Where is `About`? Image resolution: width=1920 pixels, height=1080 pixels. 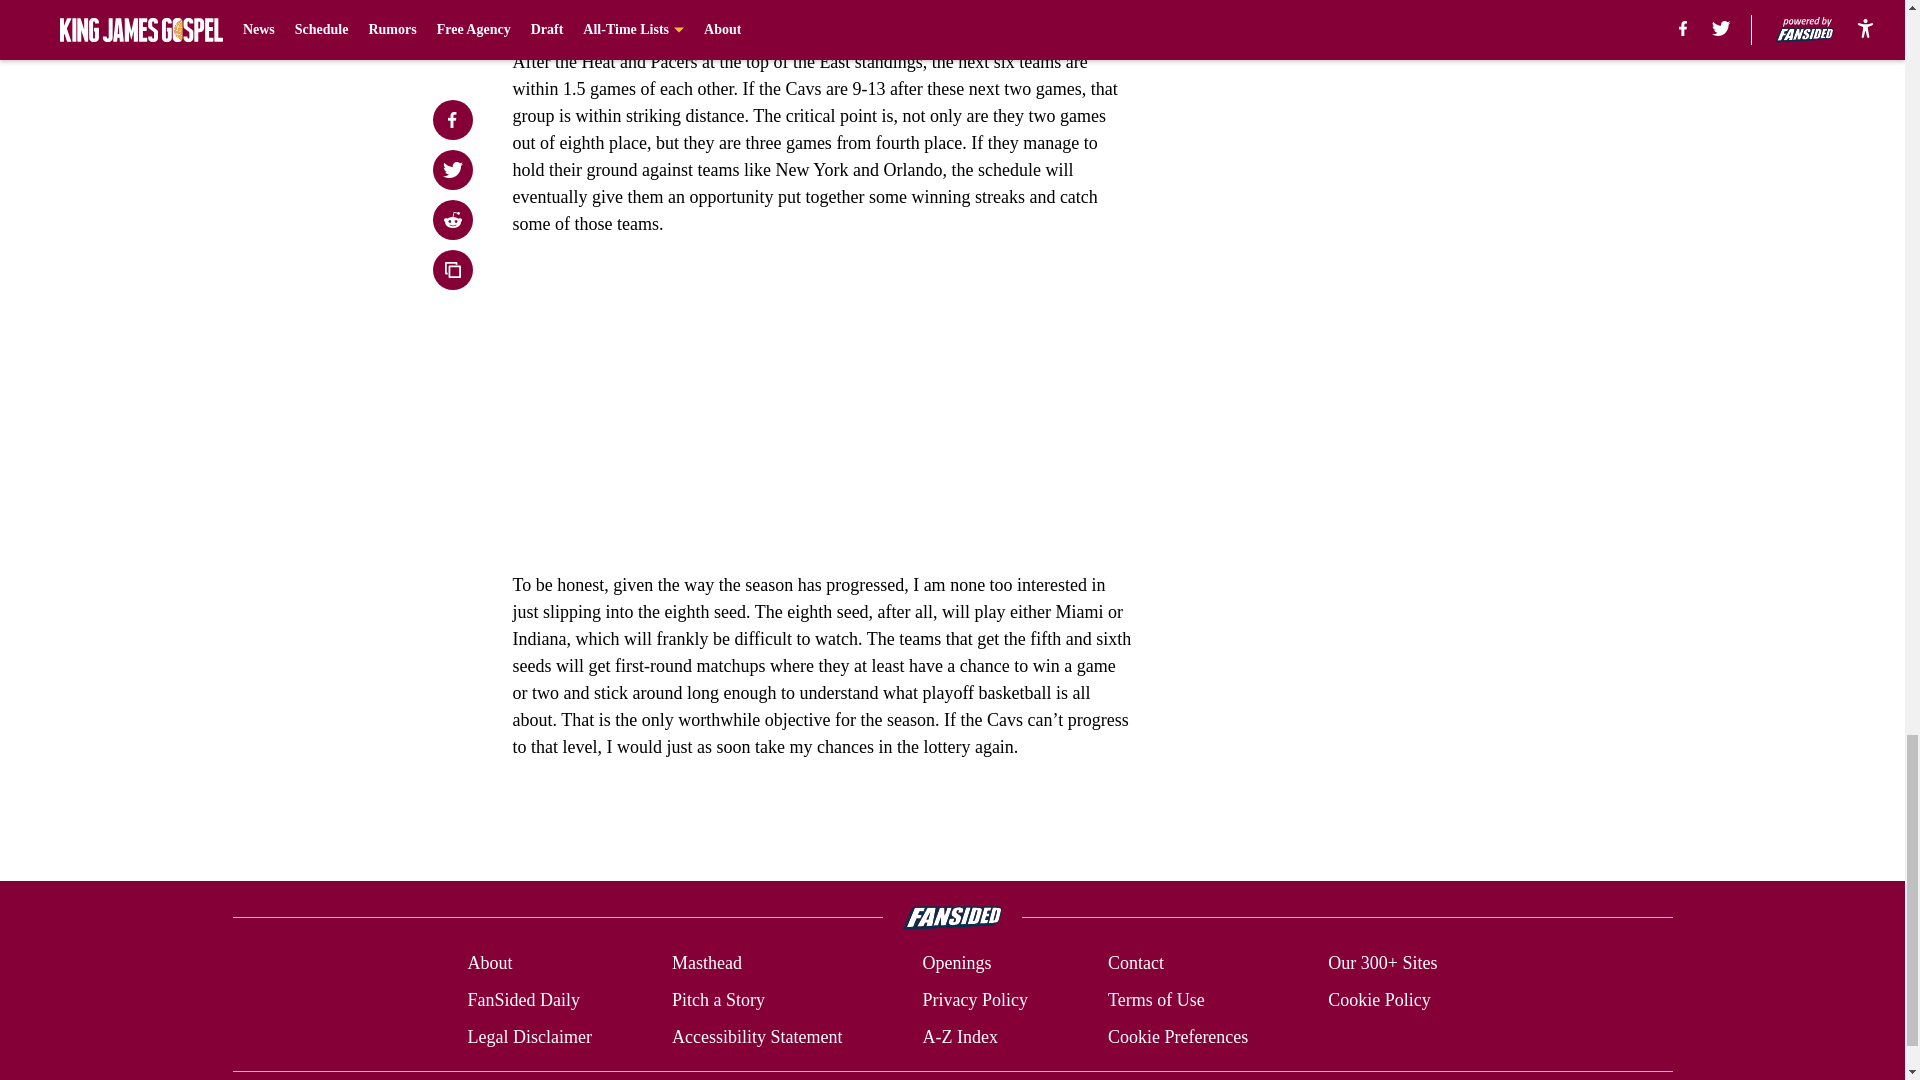 About is located at coordinates (489, 964).